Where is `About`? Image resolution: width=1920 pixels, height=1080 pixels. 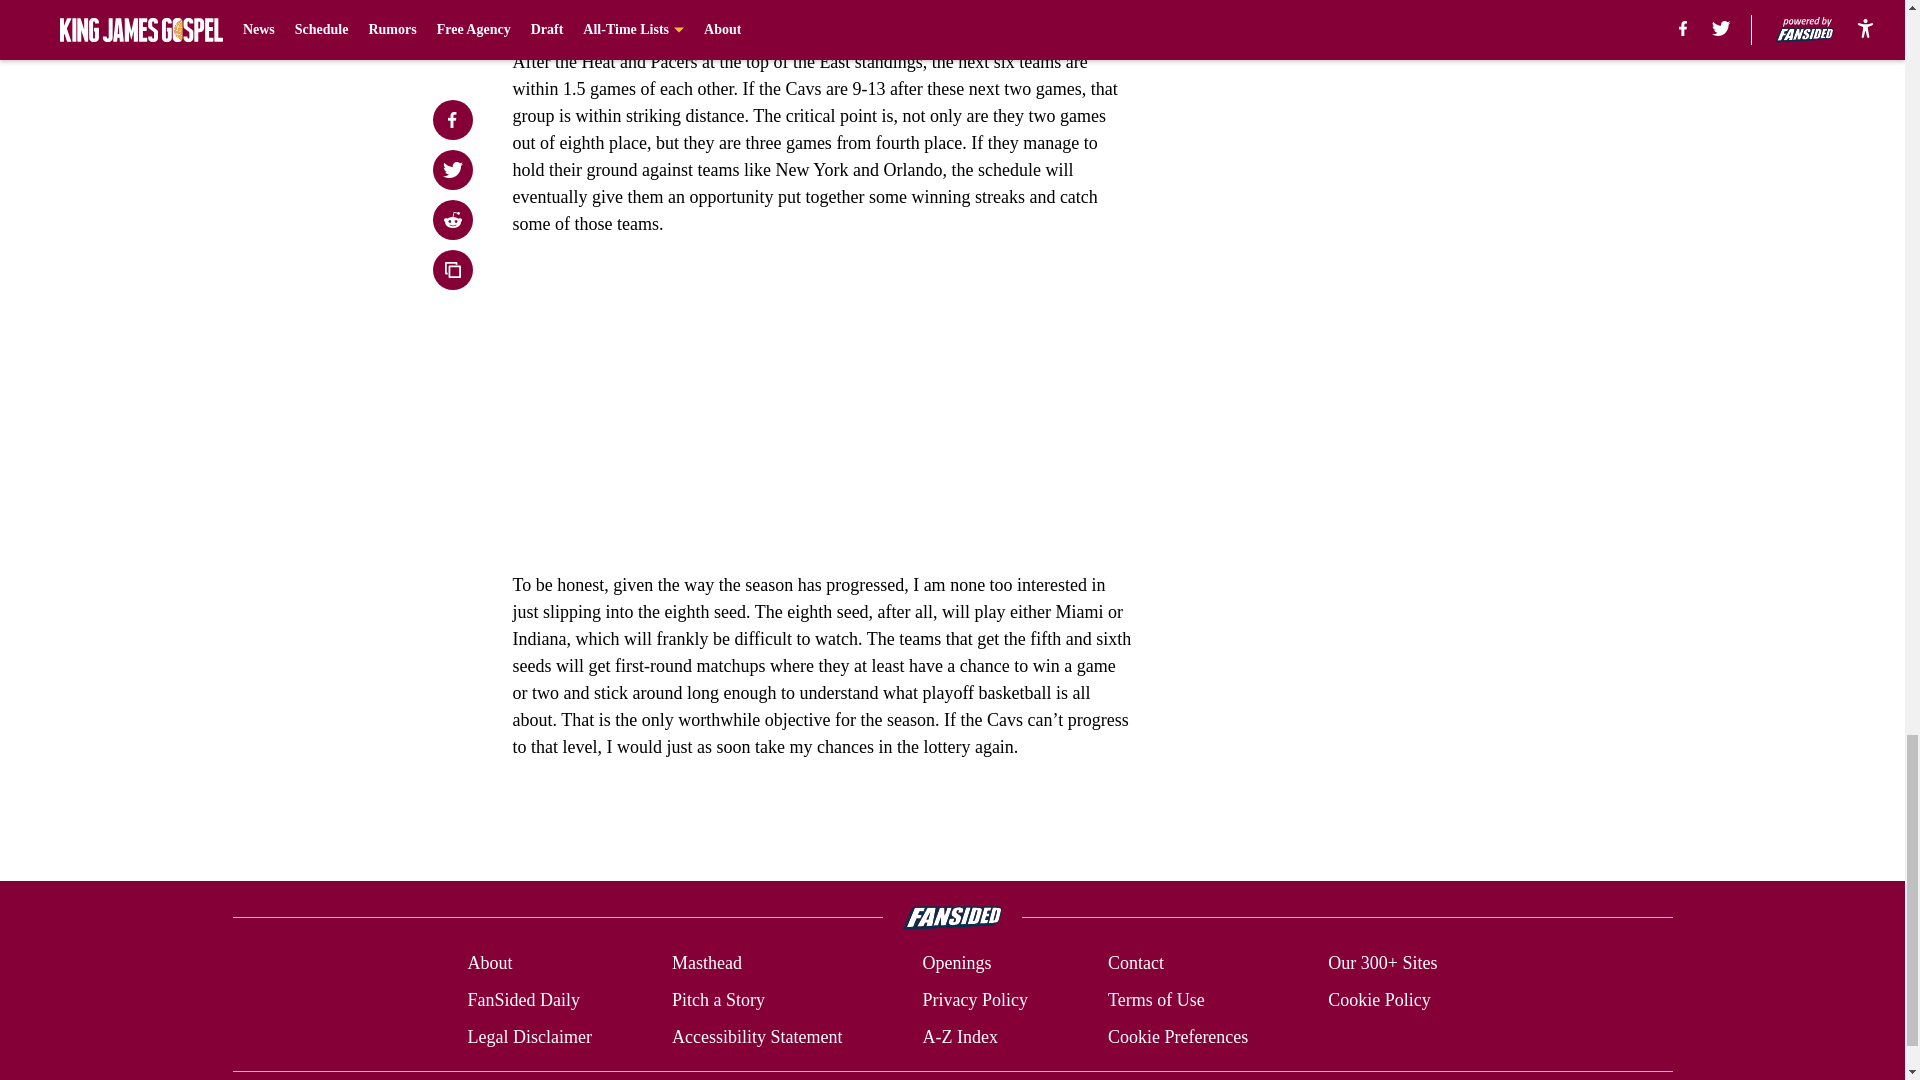 About is located at coordinates (489, 964).